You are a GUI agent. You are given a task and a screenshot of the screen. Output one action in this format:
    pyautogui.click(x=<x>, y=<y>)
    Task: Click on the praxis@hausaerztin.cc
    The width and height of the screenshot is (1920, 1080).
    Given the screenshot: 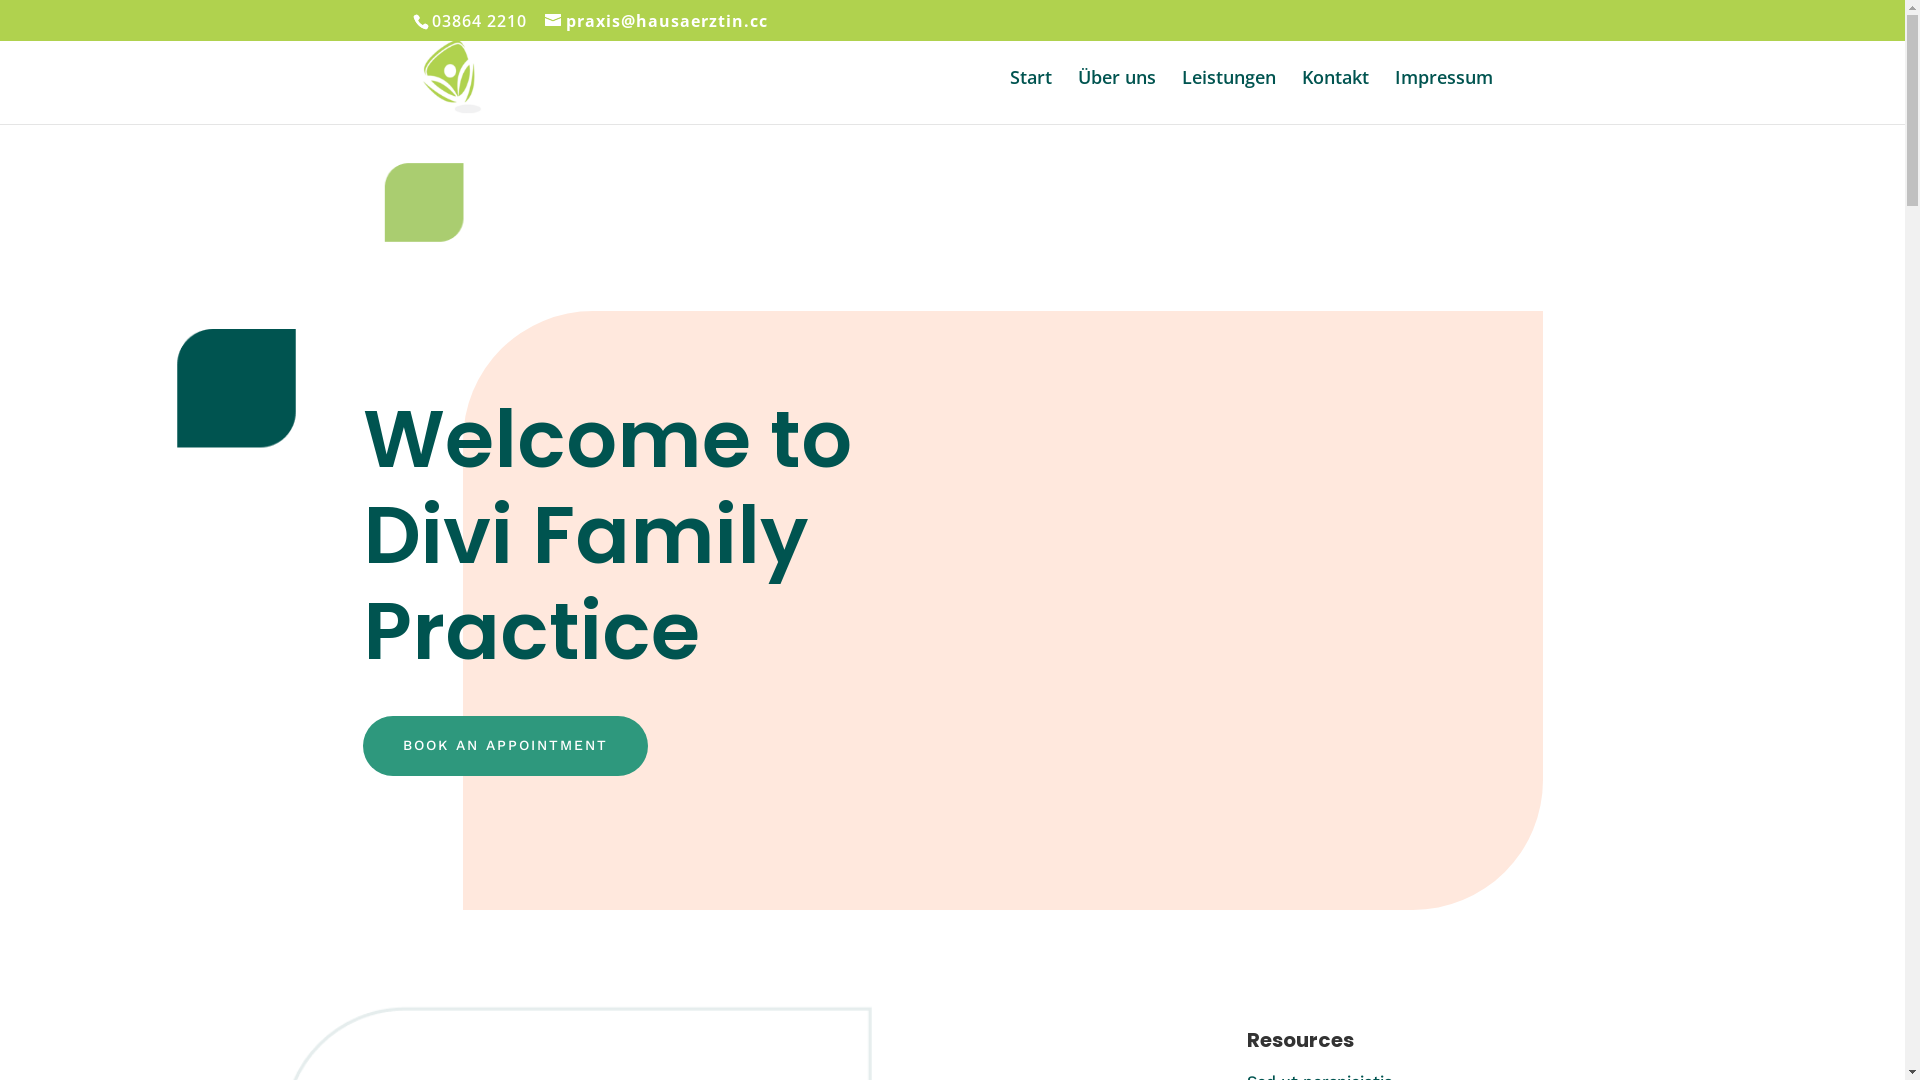 What is the action you would take?
    pyautogui.click(x=656, y=21)
    